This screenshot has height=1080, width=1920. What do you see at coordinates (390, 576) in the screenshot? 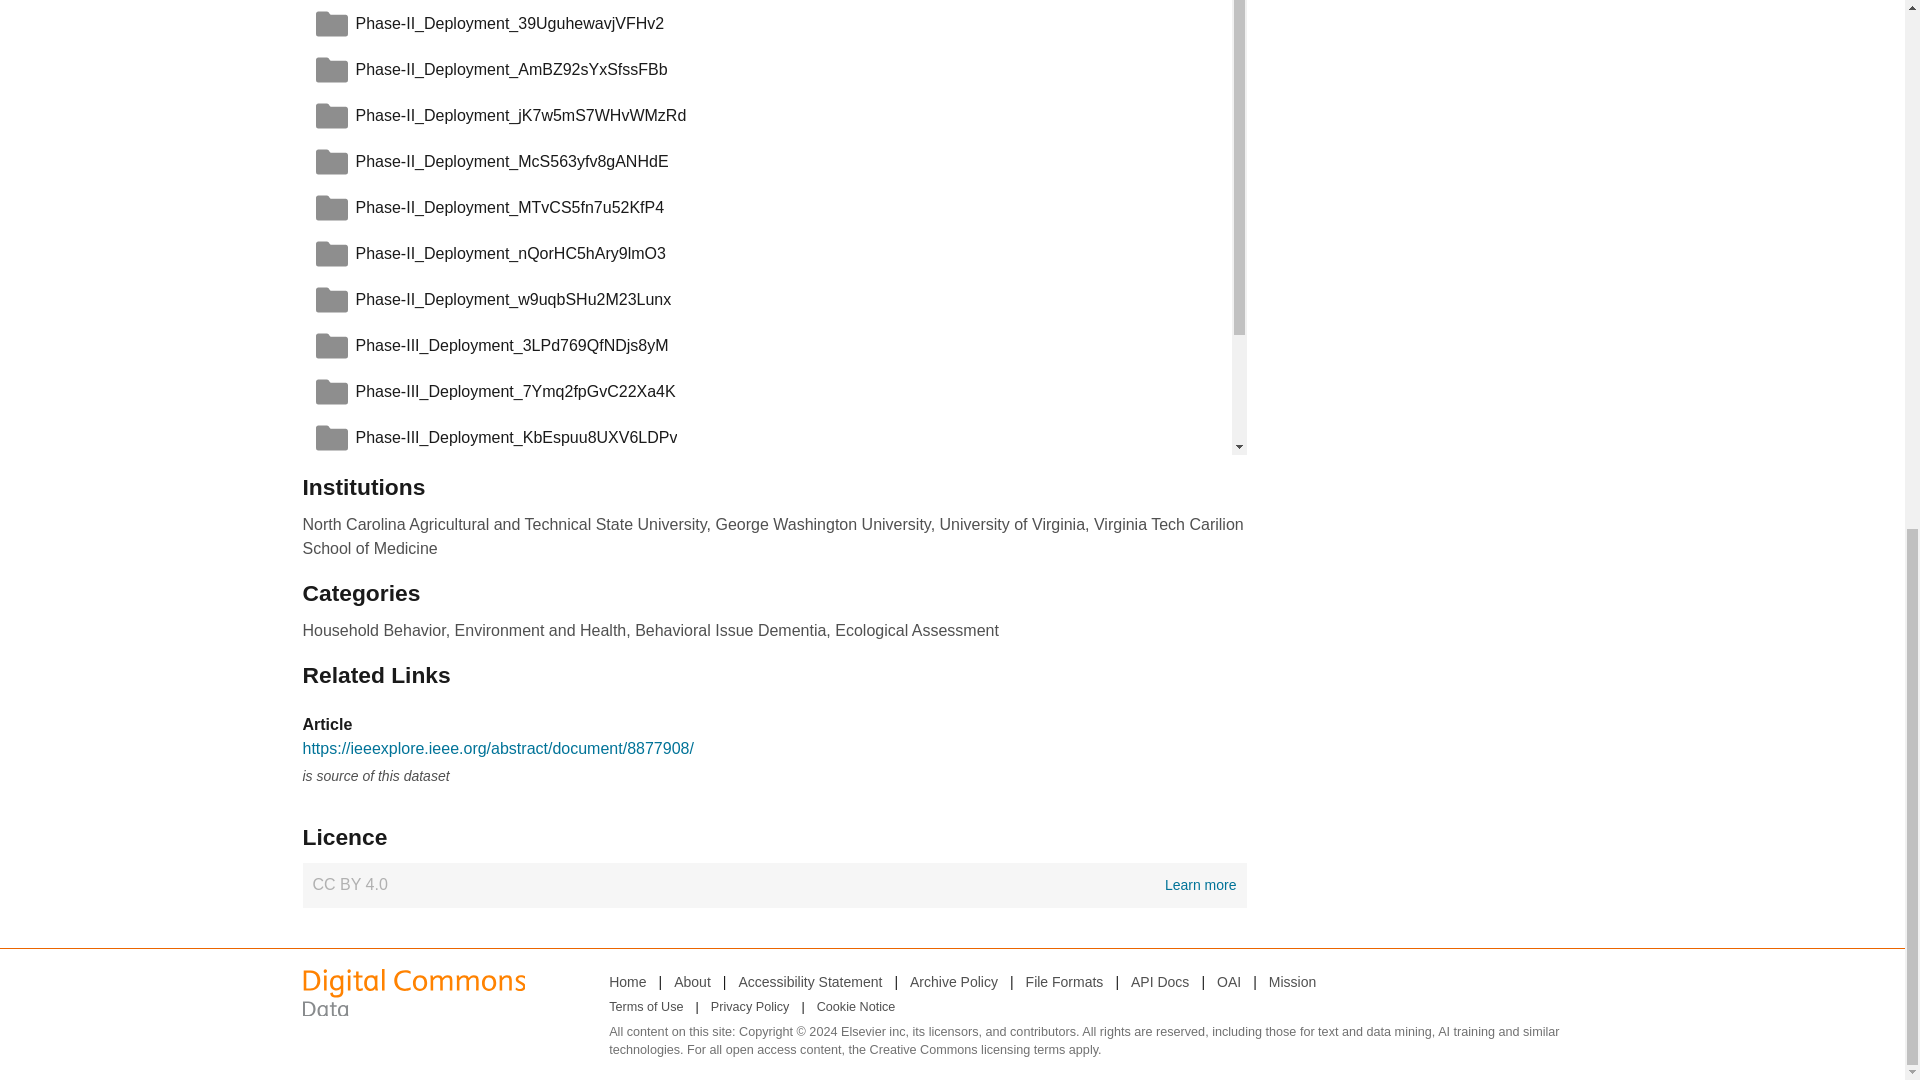
I see `readme.txt` at bounding box center [390, 576].